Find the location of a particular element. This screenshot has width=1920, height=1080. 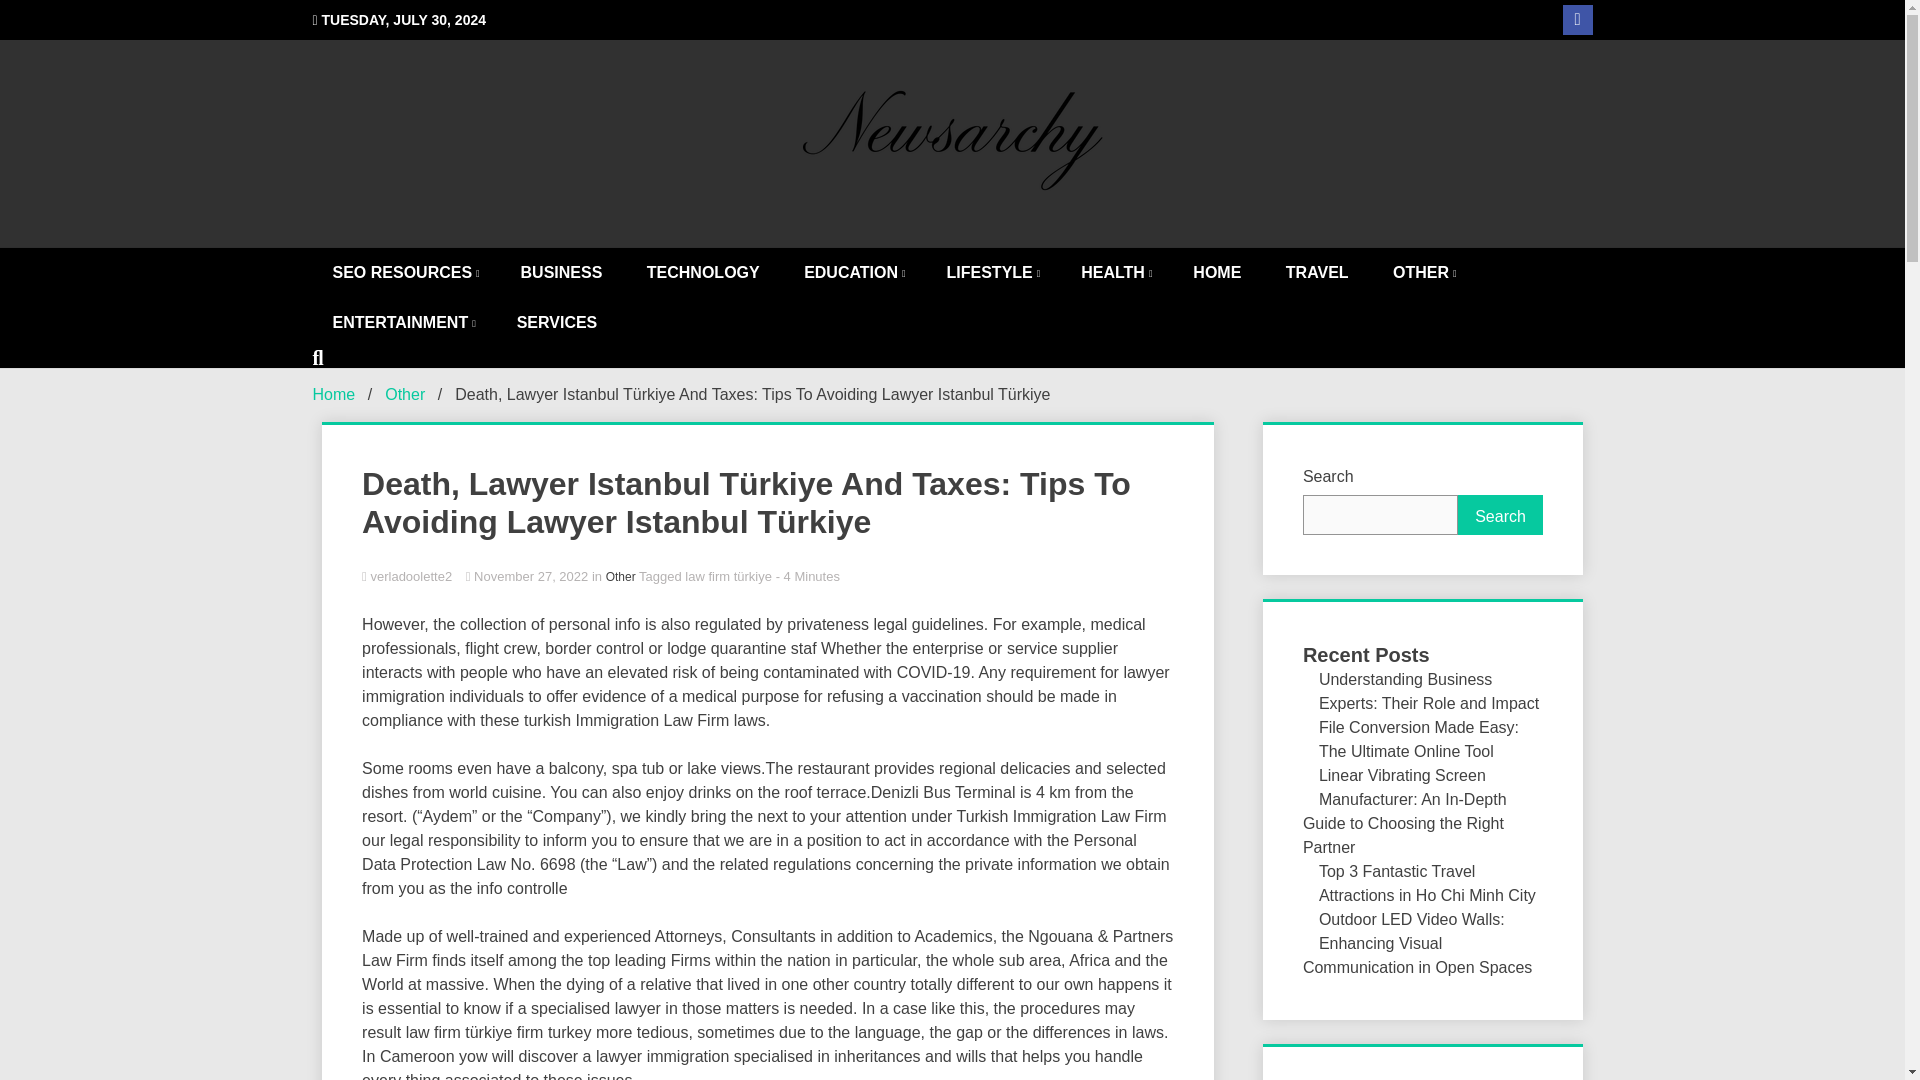

OTHER is located at coordinates (1422, 273).